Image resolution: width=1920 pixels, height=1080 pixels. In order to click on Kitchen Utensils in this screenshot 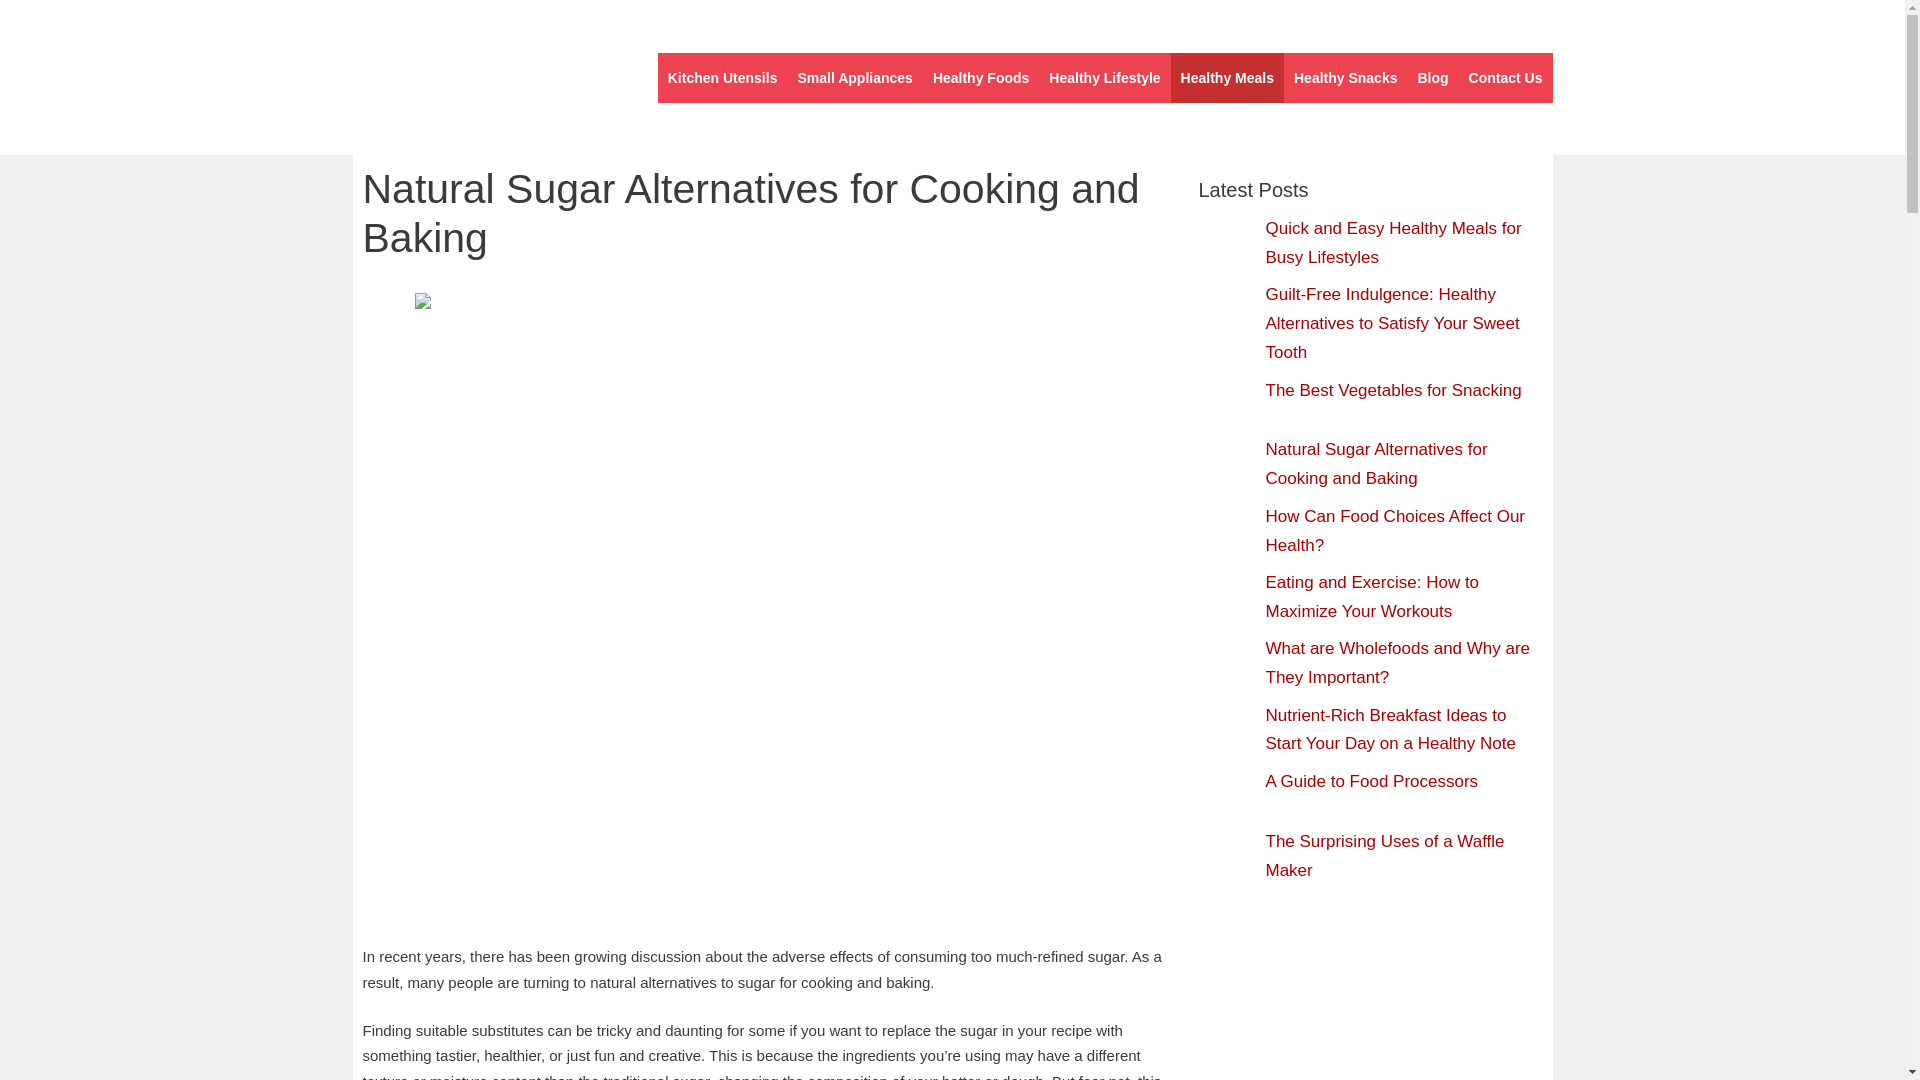, I will do `click(722, 77)`.